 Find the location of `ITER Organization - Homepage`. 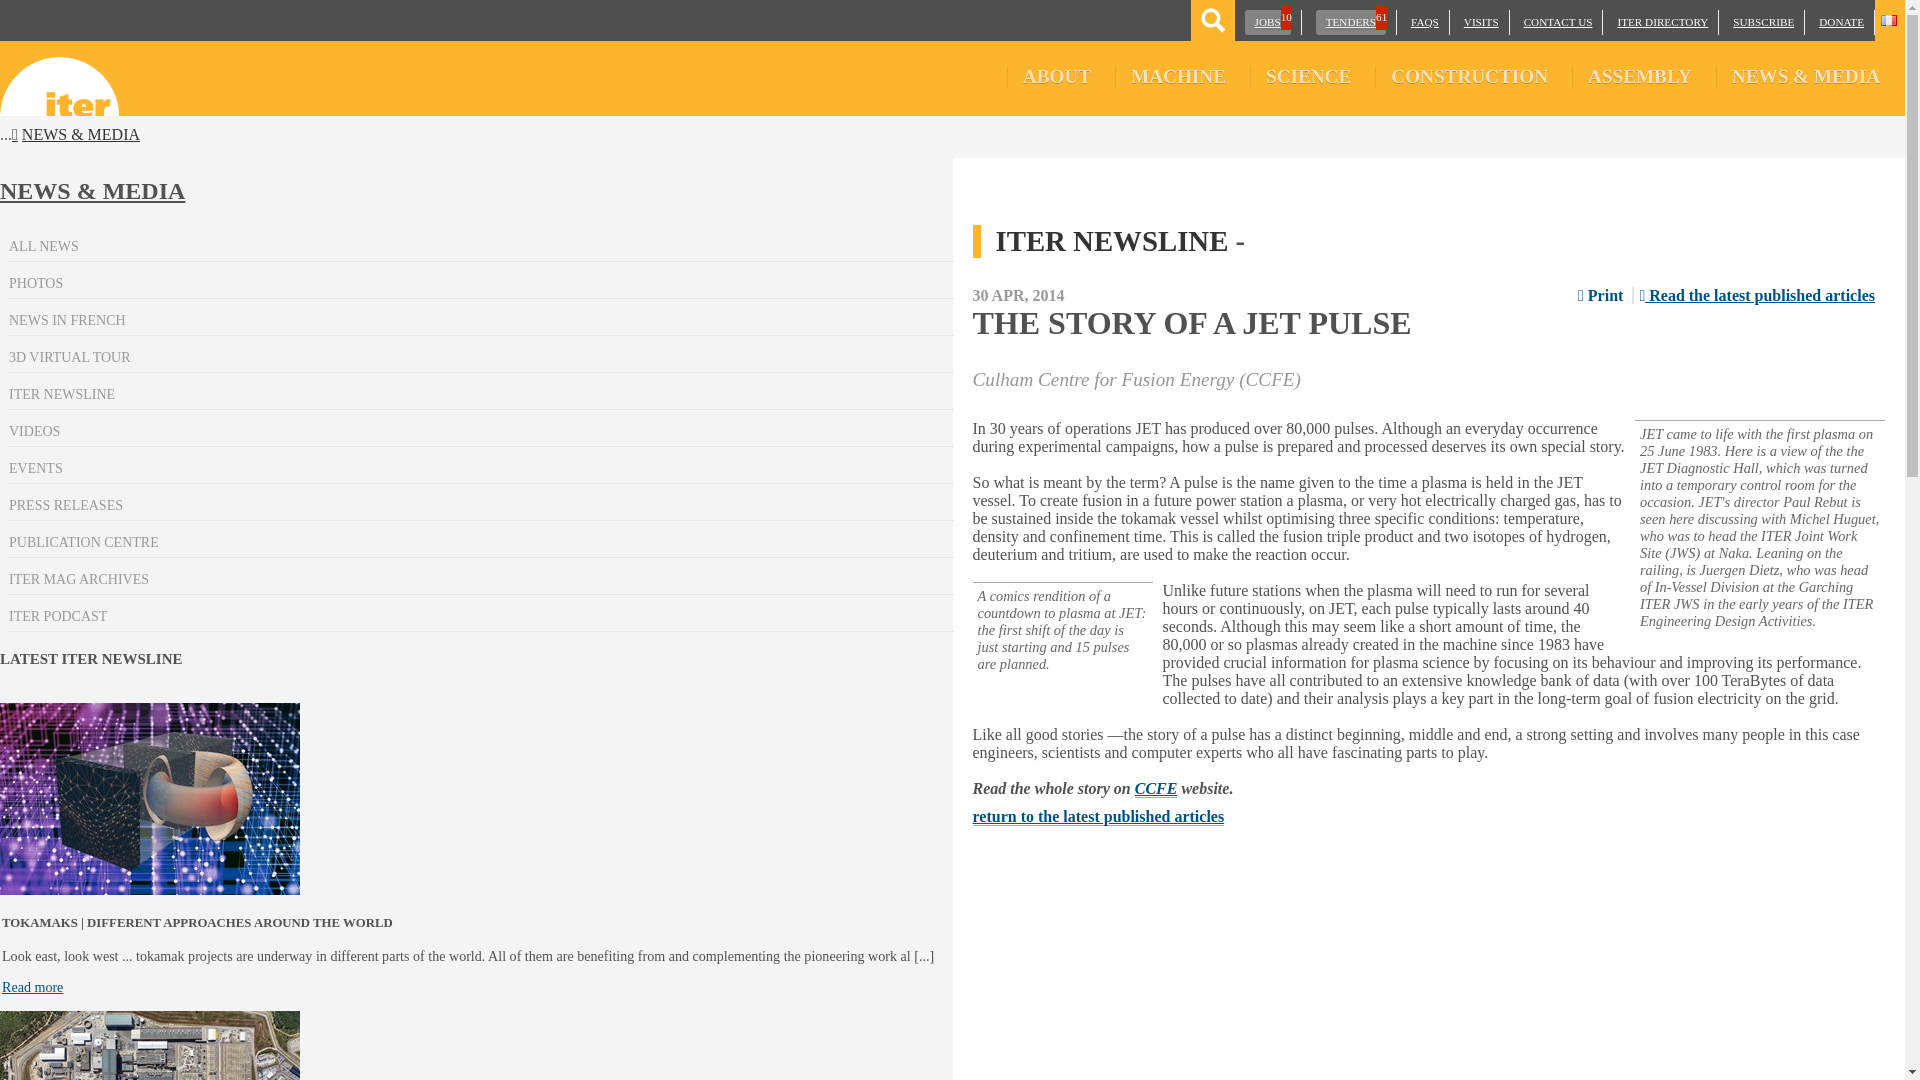

ITER Organization - Homepage is located at coordinates (60, 78).